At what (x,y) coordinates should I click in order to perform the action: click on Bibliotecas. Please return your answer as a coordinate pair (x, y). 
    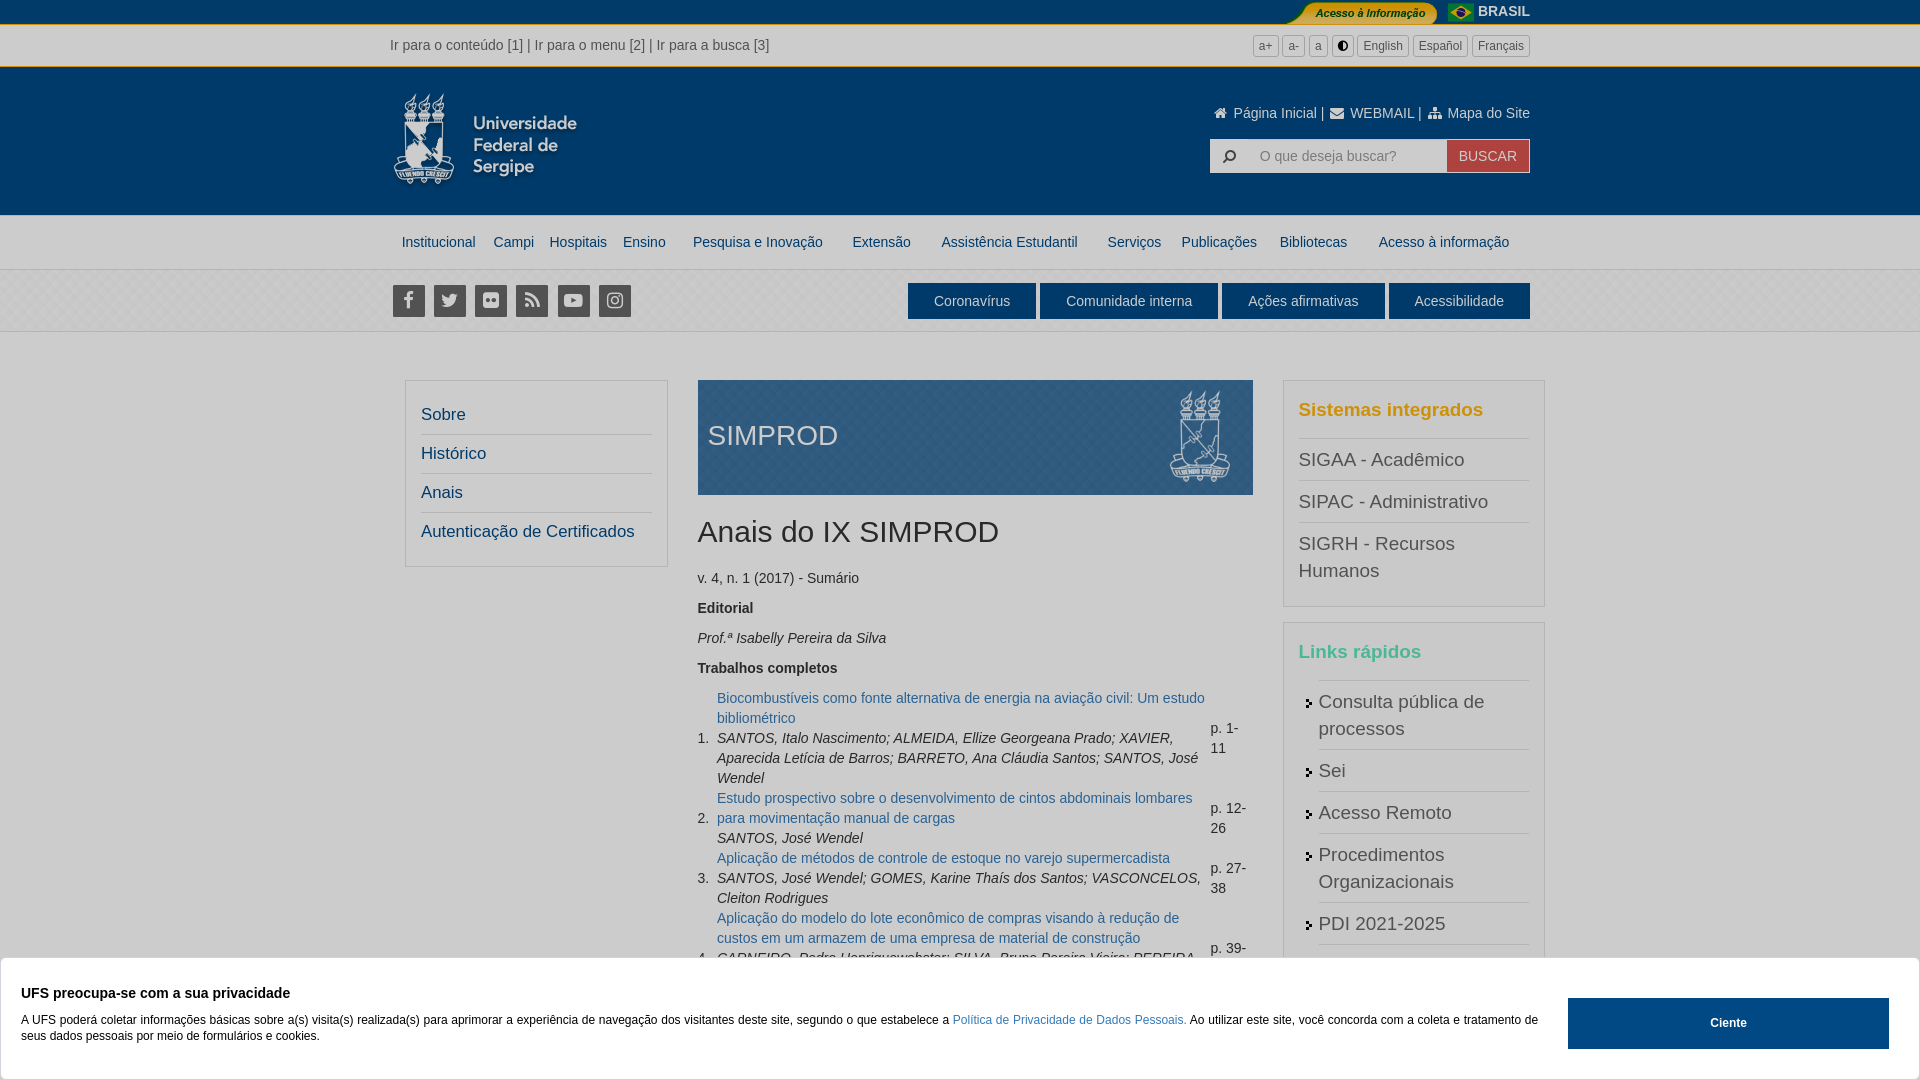
    Looking at the image, I should click on (1314, 242).